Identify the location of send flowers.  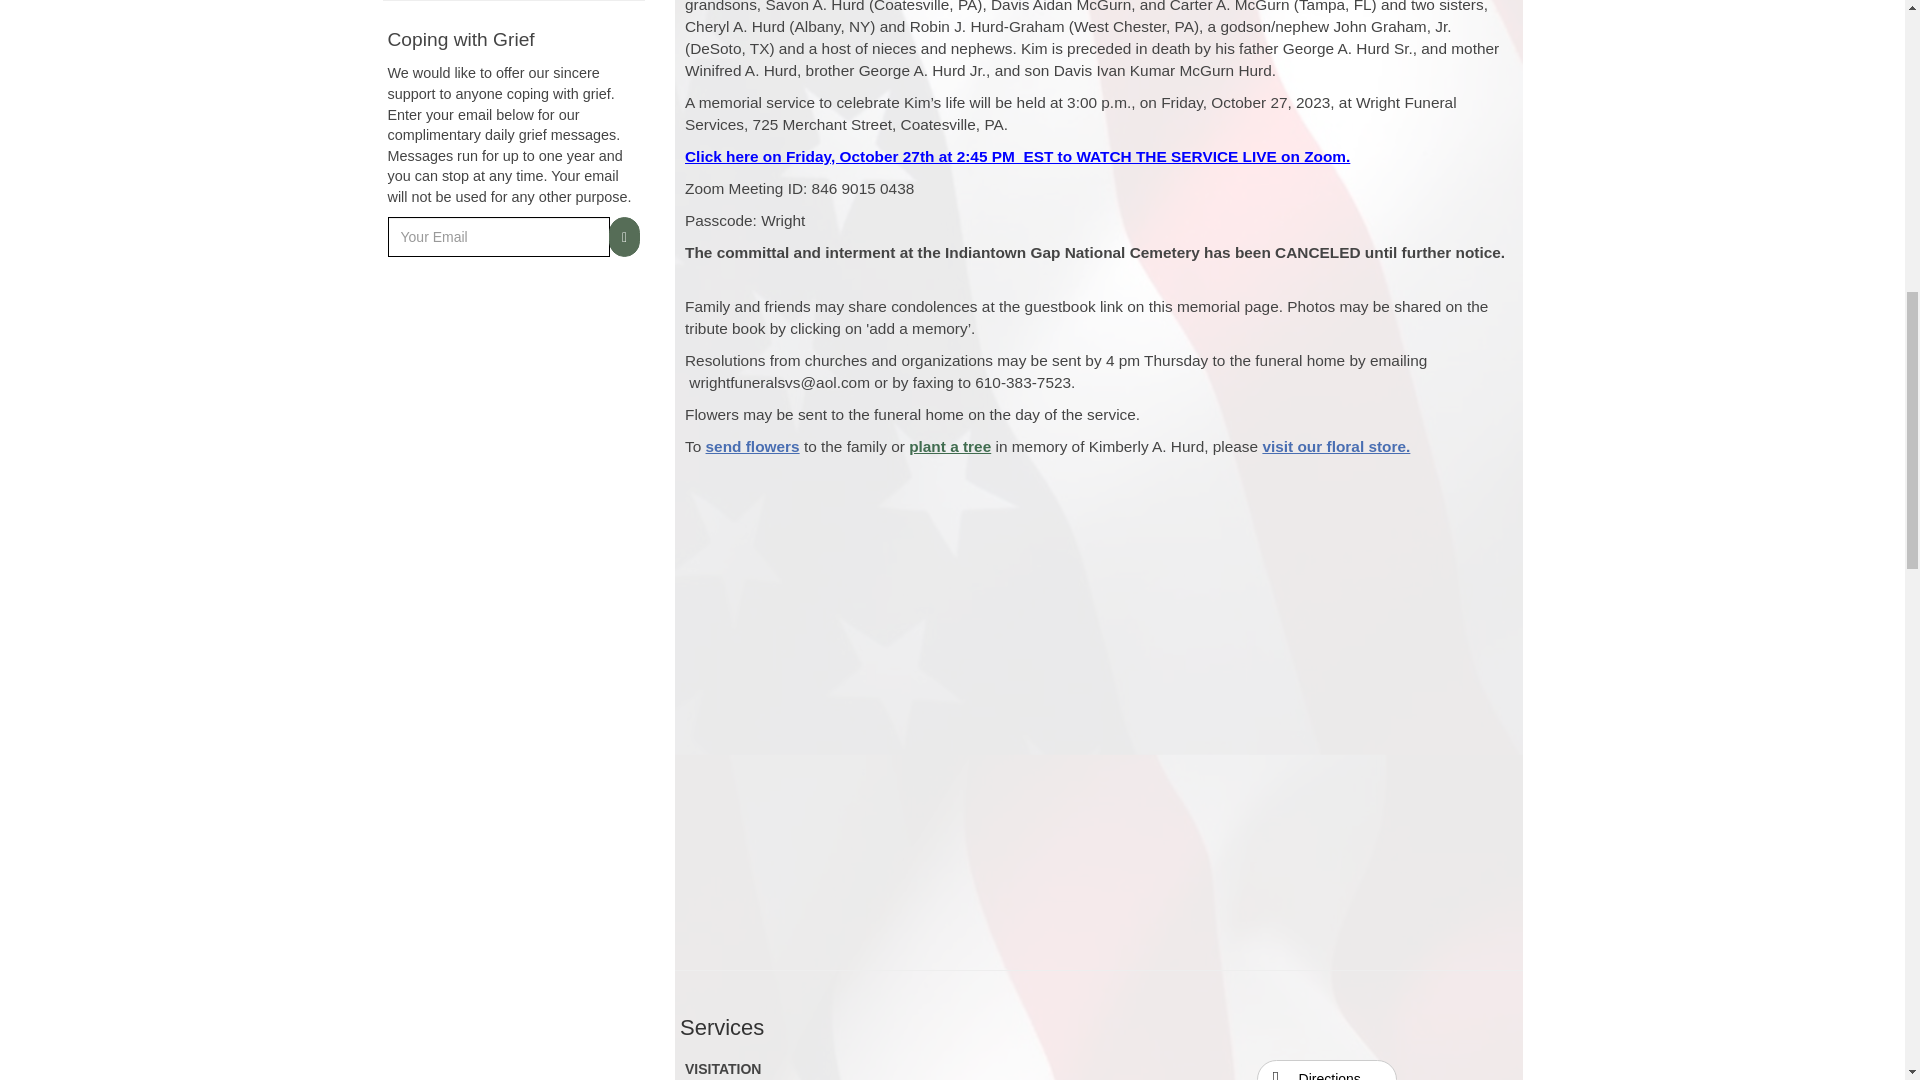
(753, 446).